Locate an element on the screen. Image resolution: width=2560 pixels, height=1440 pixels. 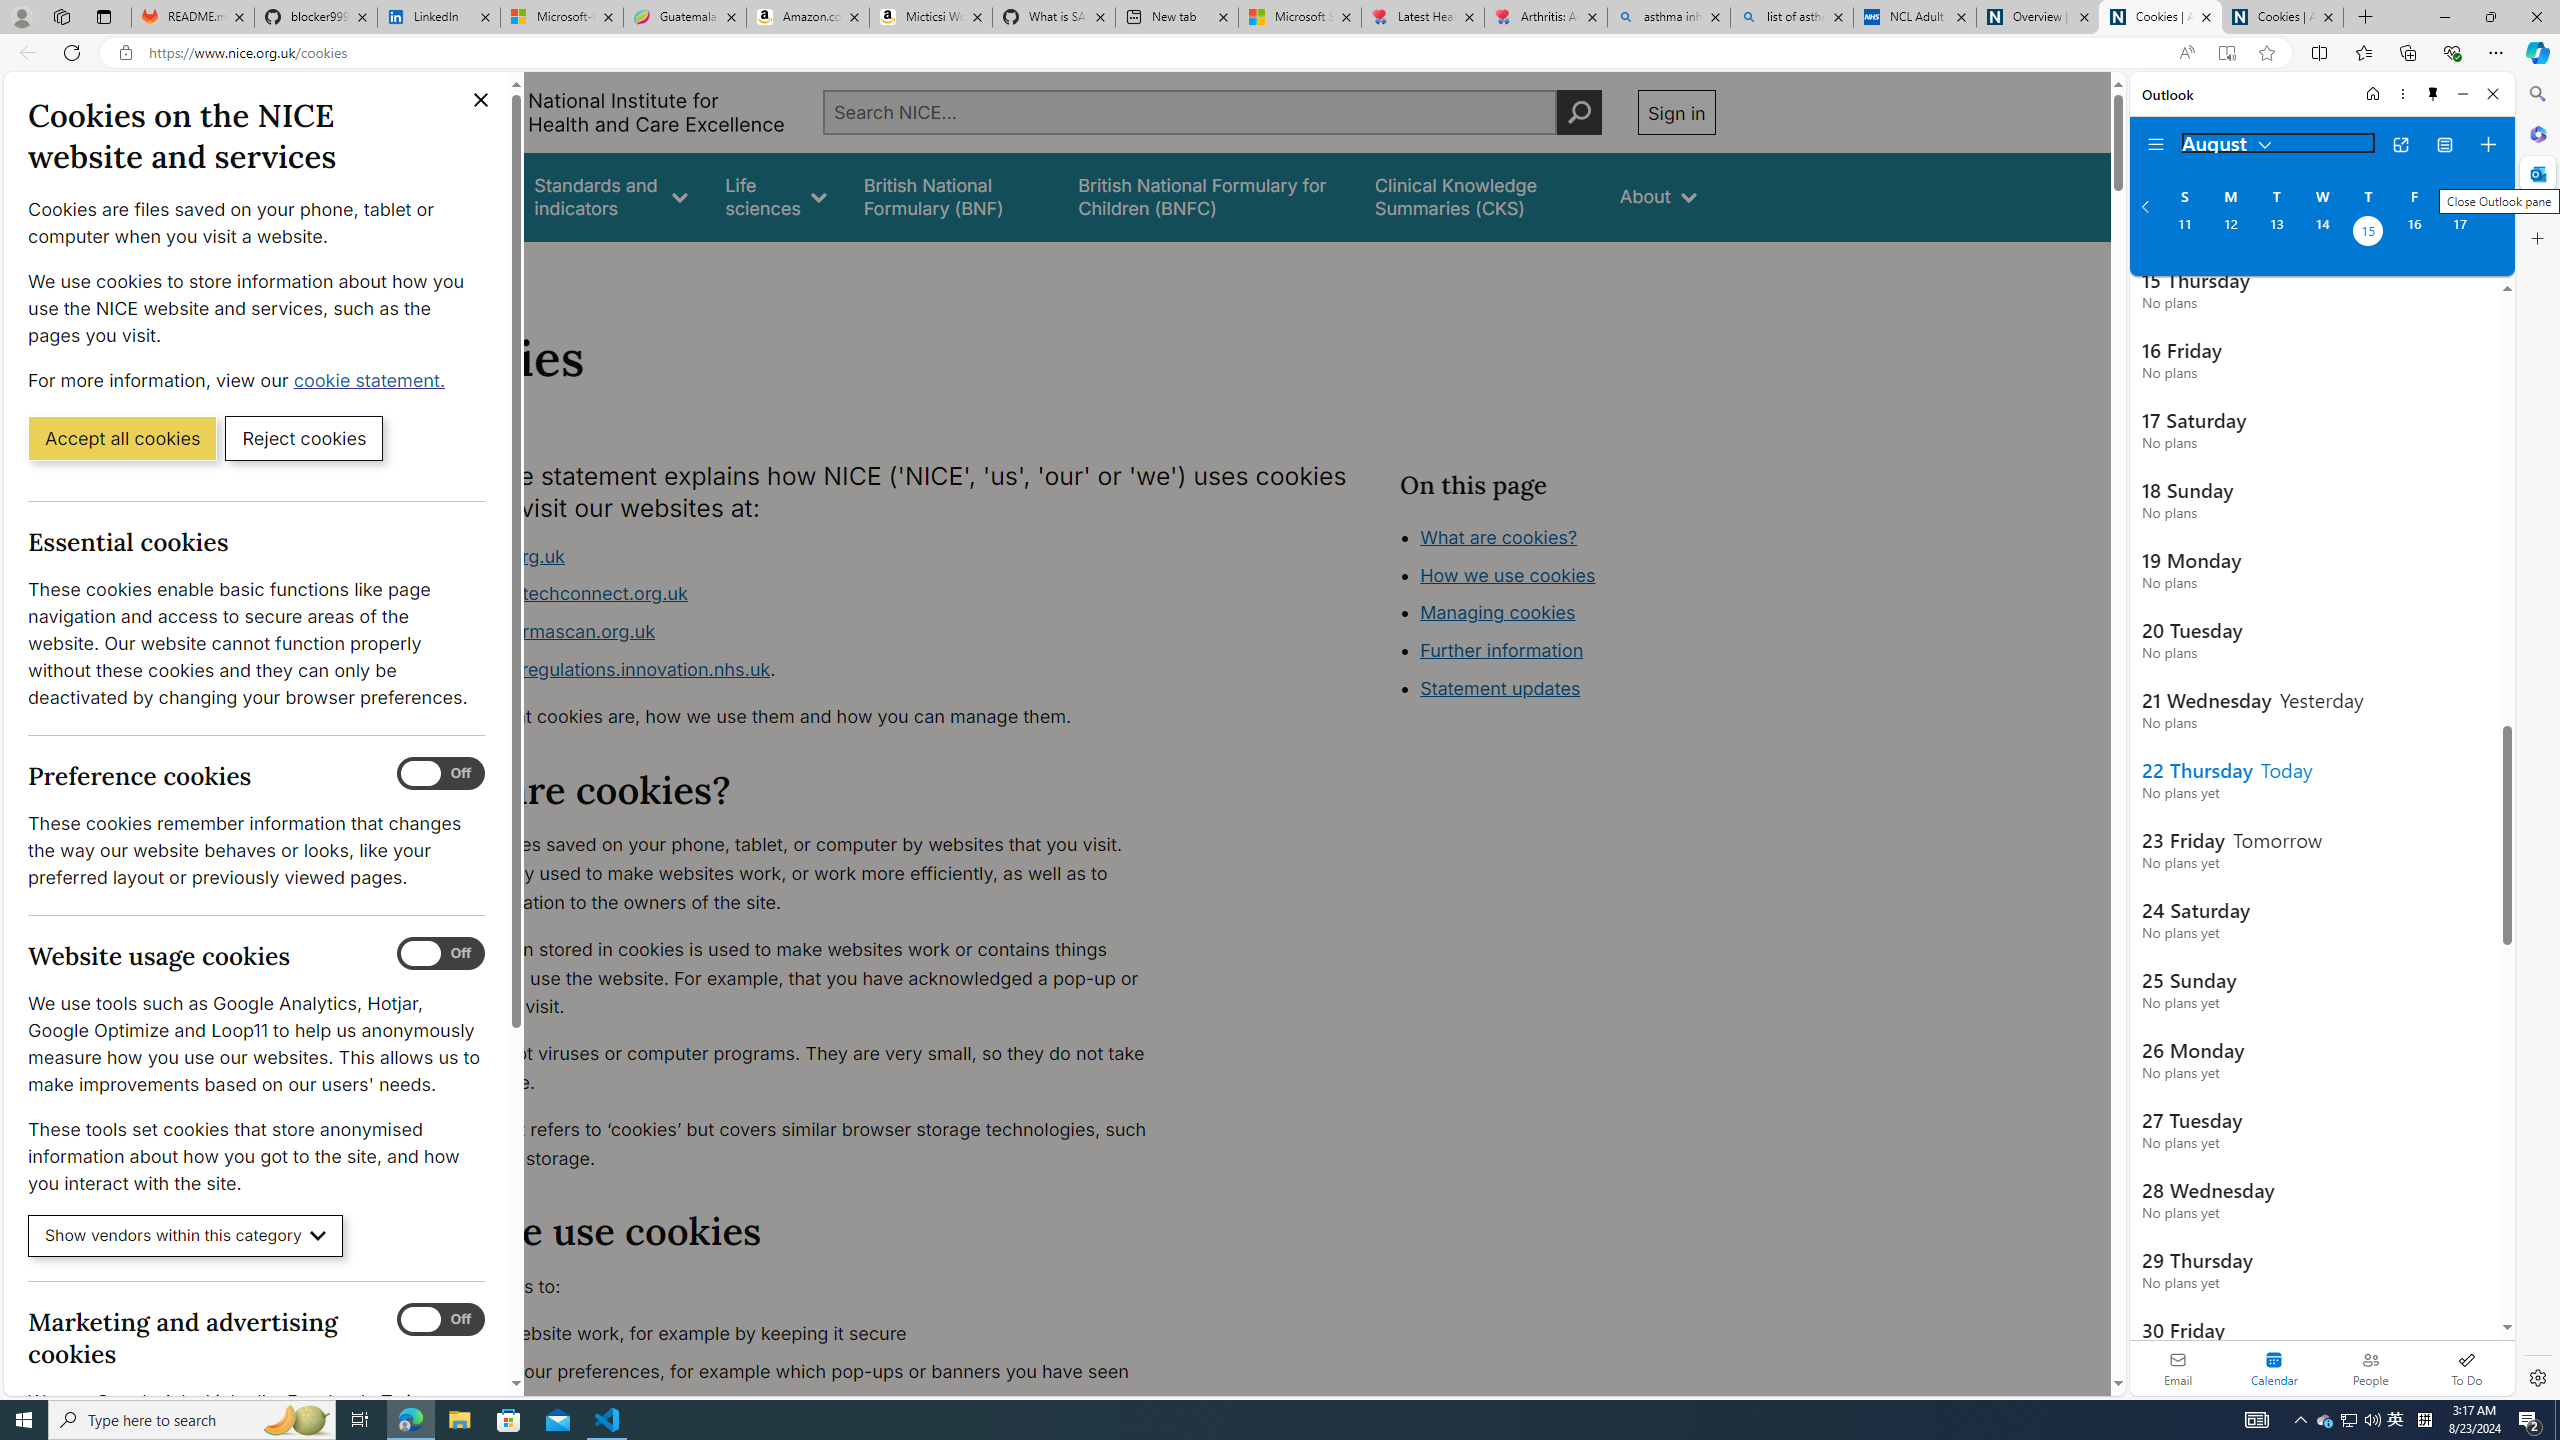
Perform search is located at coordinates (1579, 112).